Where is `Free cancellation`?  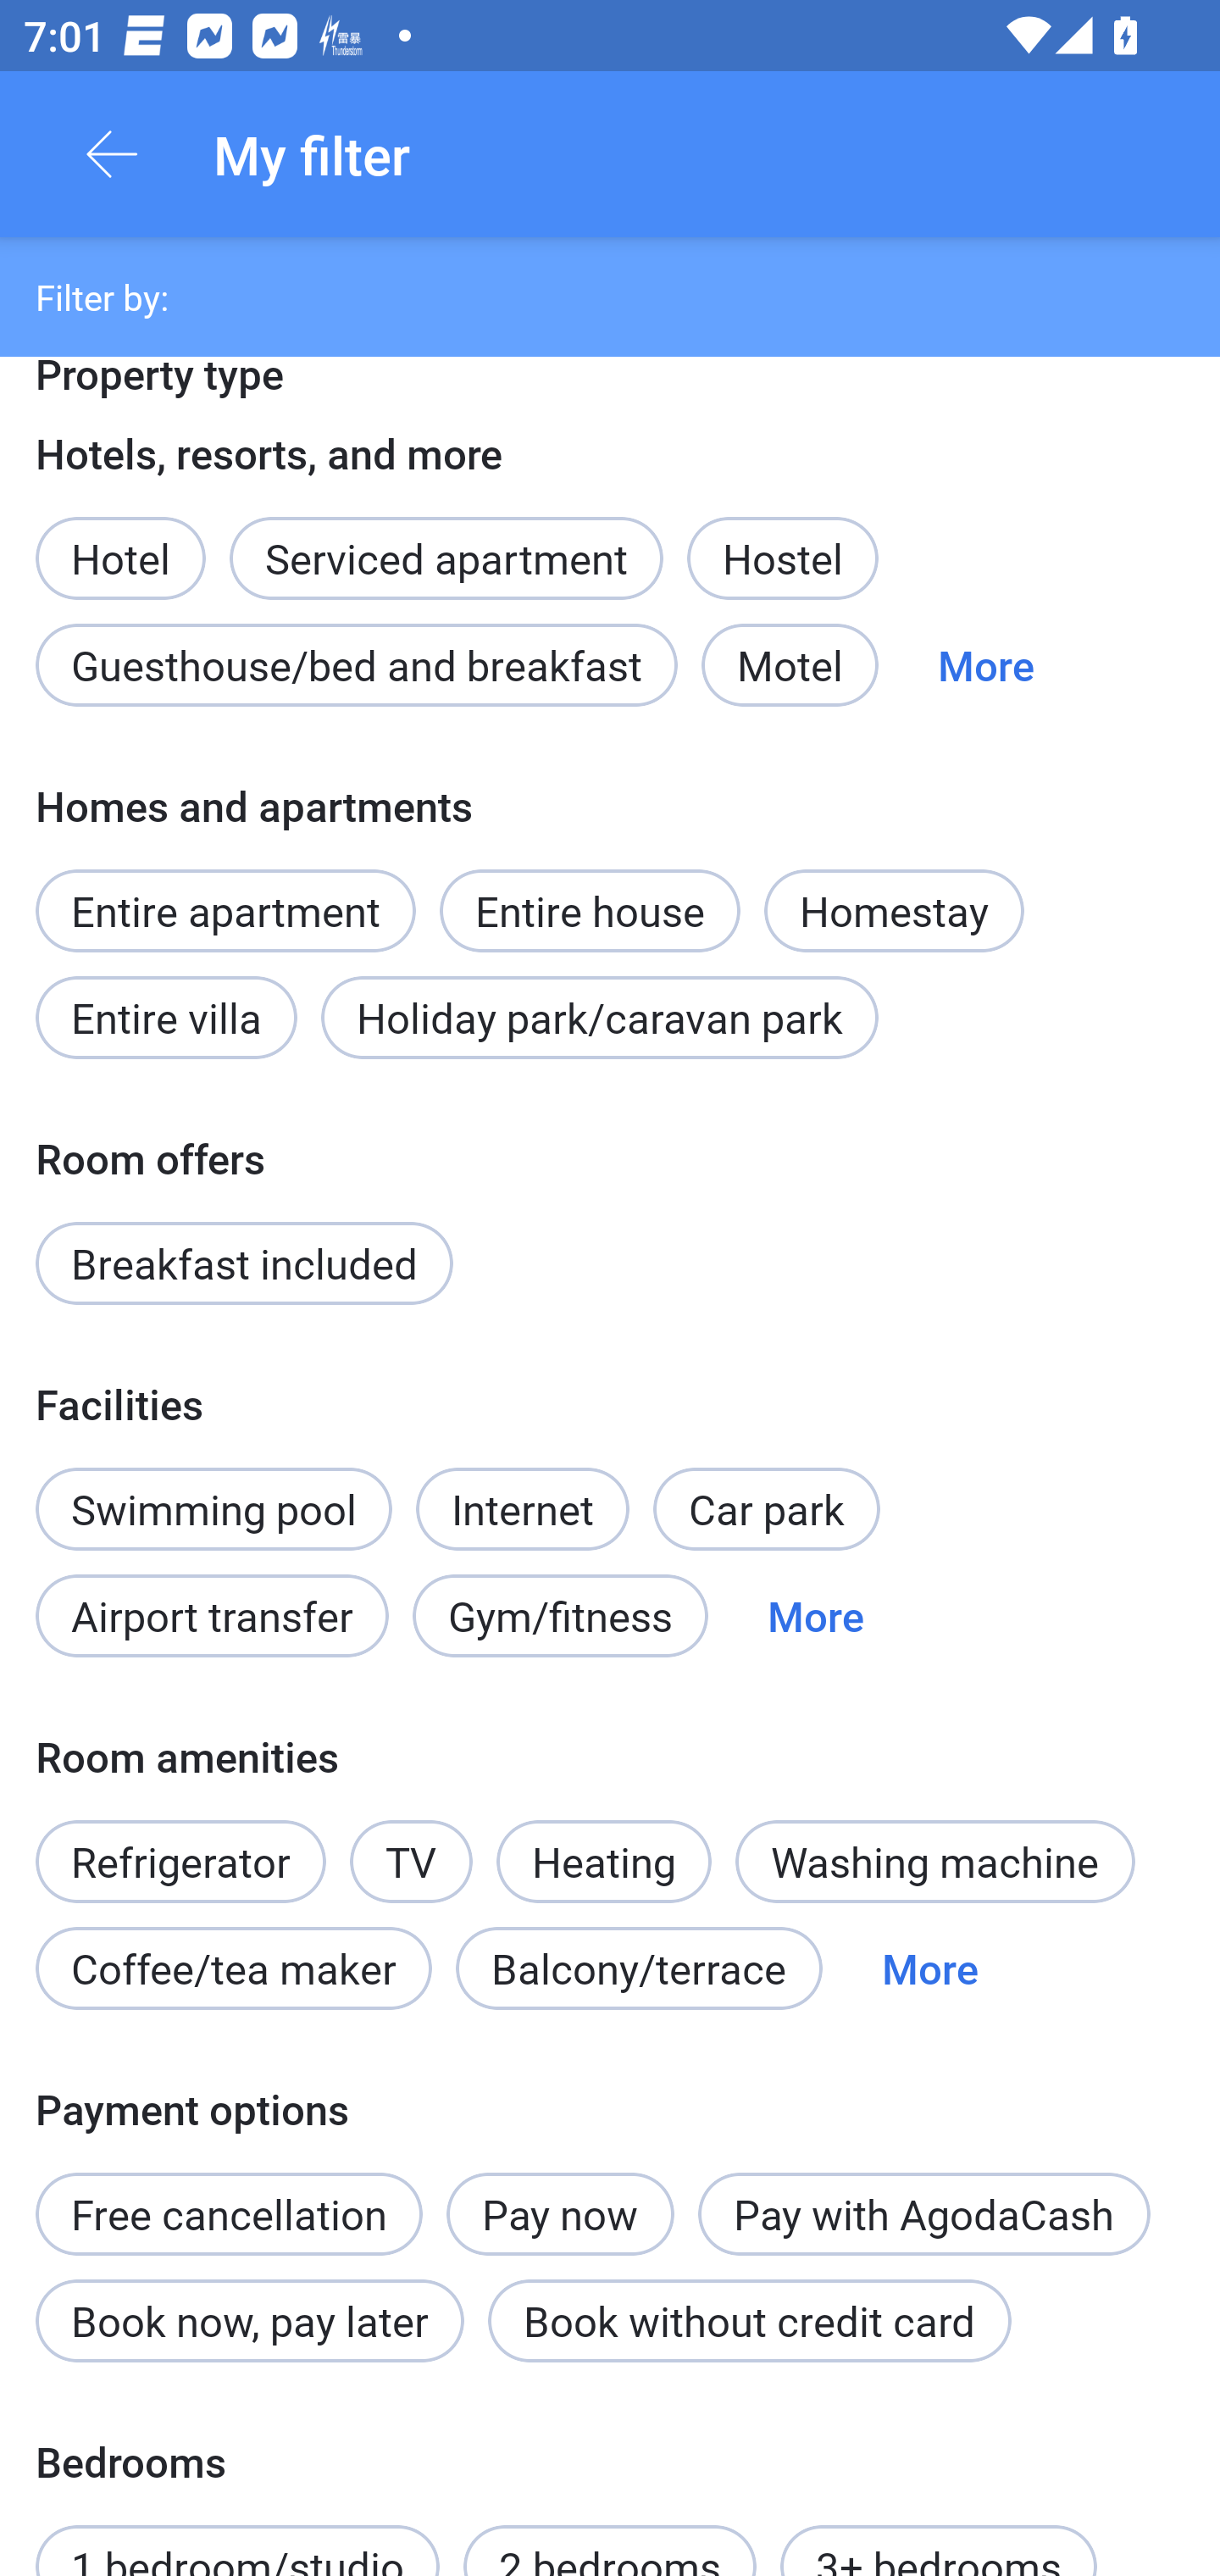
Free cancellation is located at coordinates (229, 2196).